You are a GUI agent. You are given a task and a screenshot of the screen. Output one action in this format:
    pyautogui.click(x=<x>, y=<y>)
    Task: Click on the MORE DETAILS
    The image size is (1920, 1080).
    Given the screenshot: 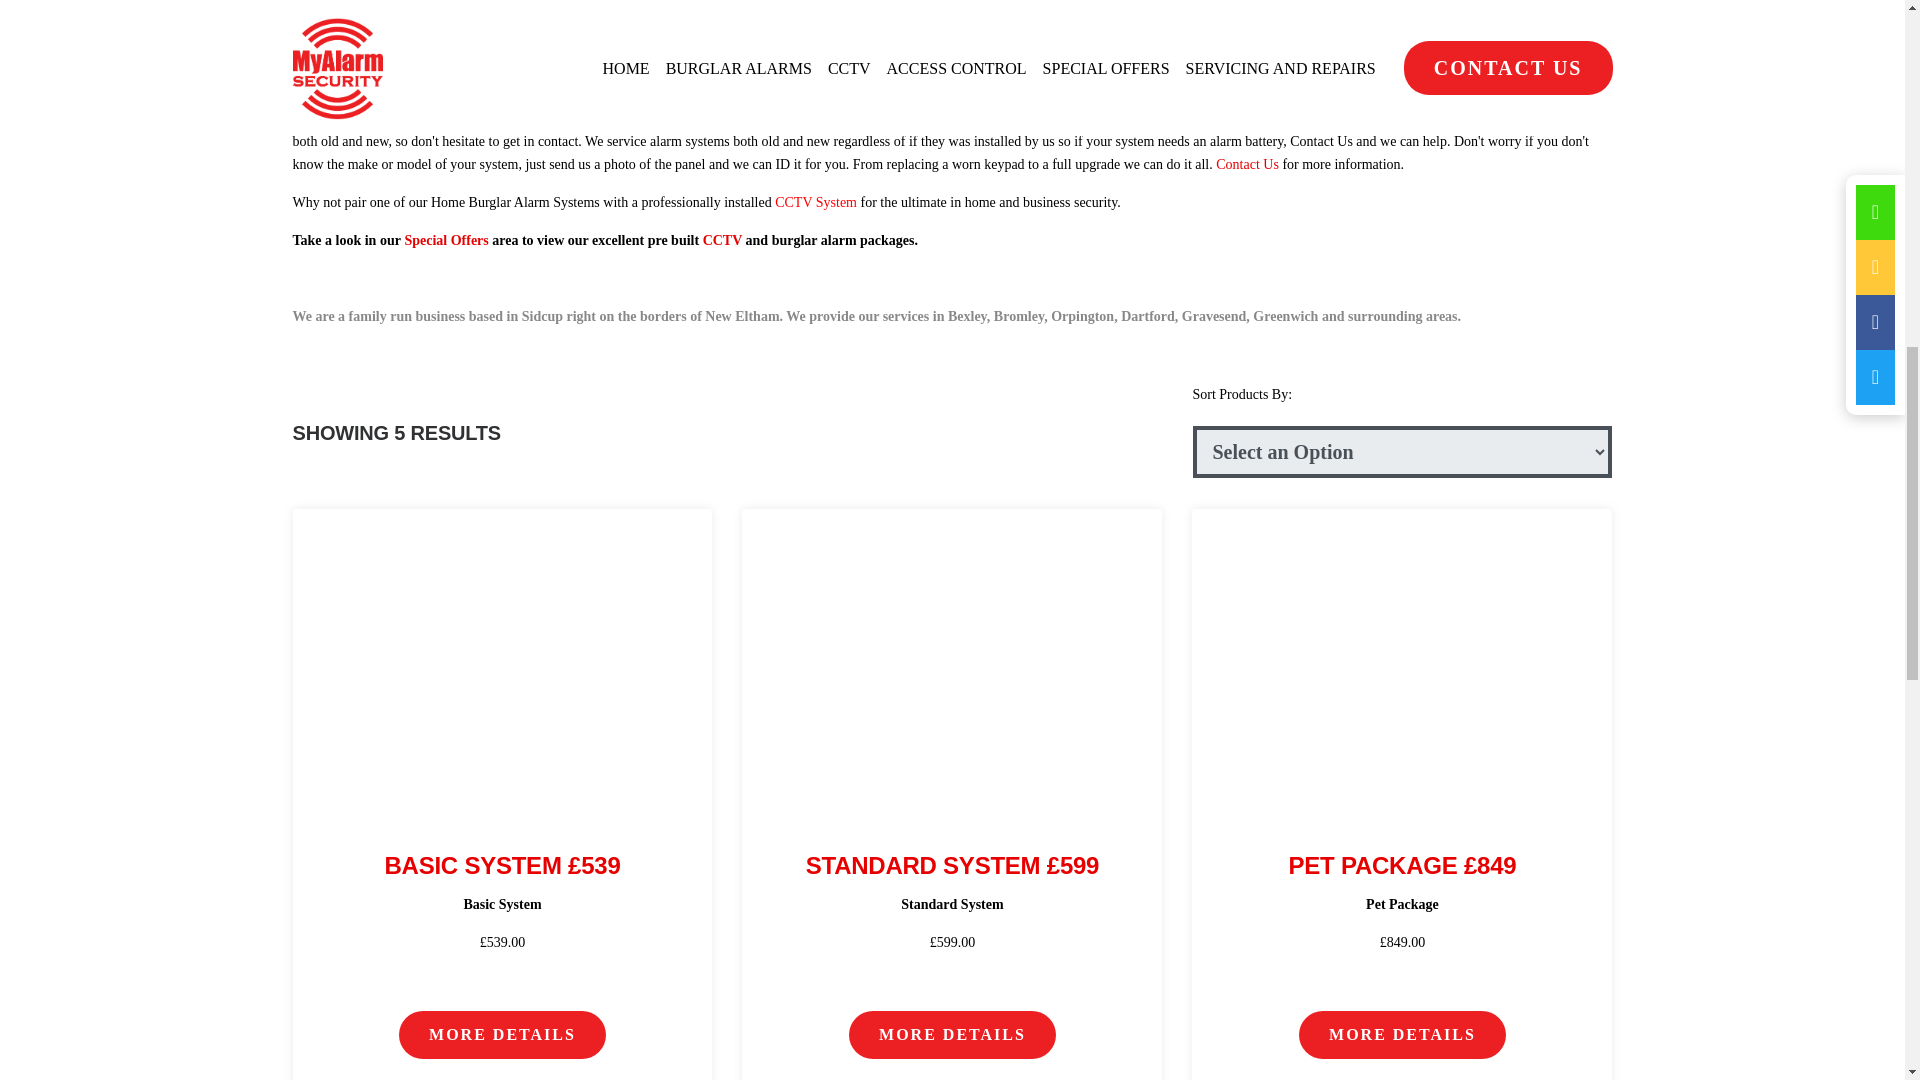 What is the action you would take?
    pyautogui.click(x=502, y=1034)
    